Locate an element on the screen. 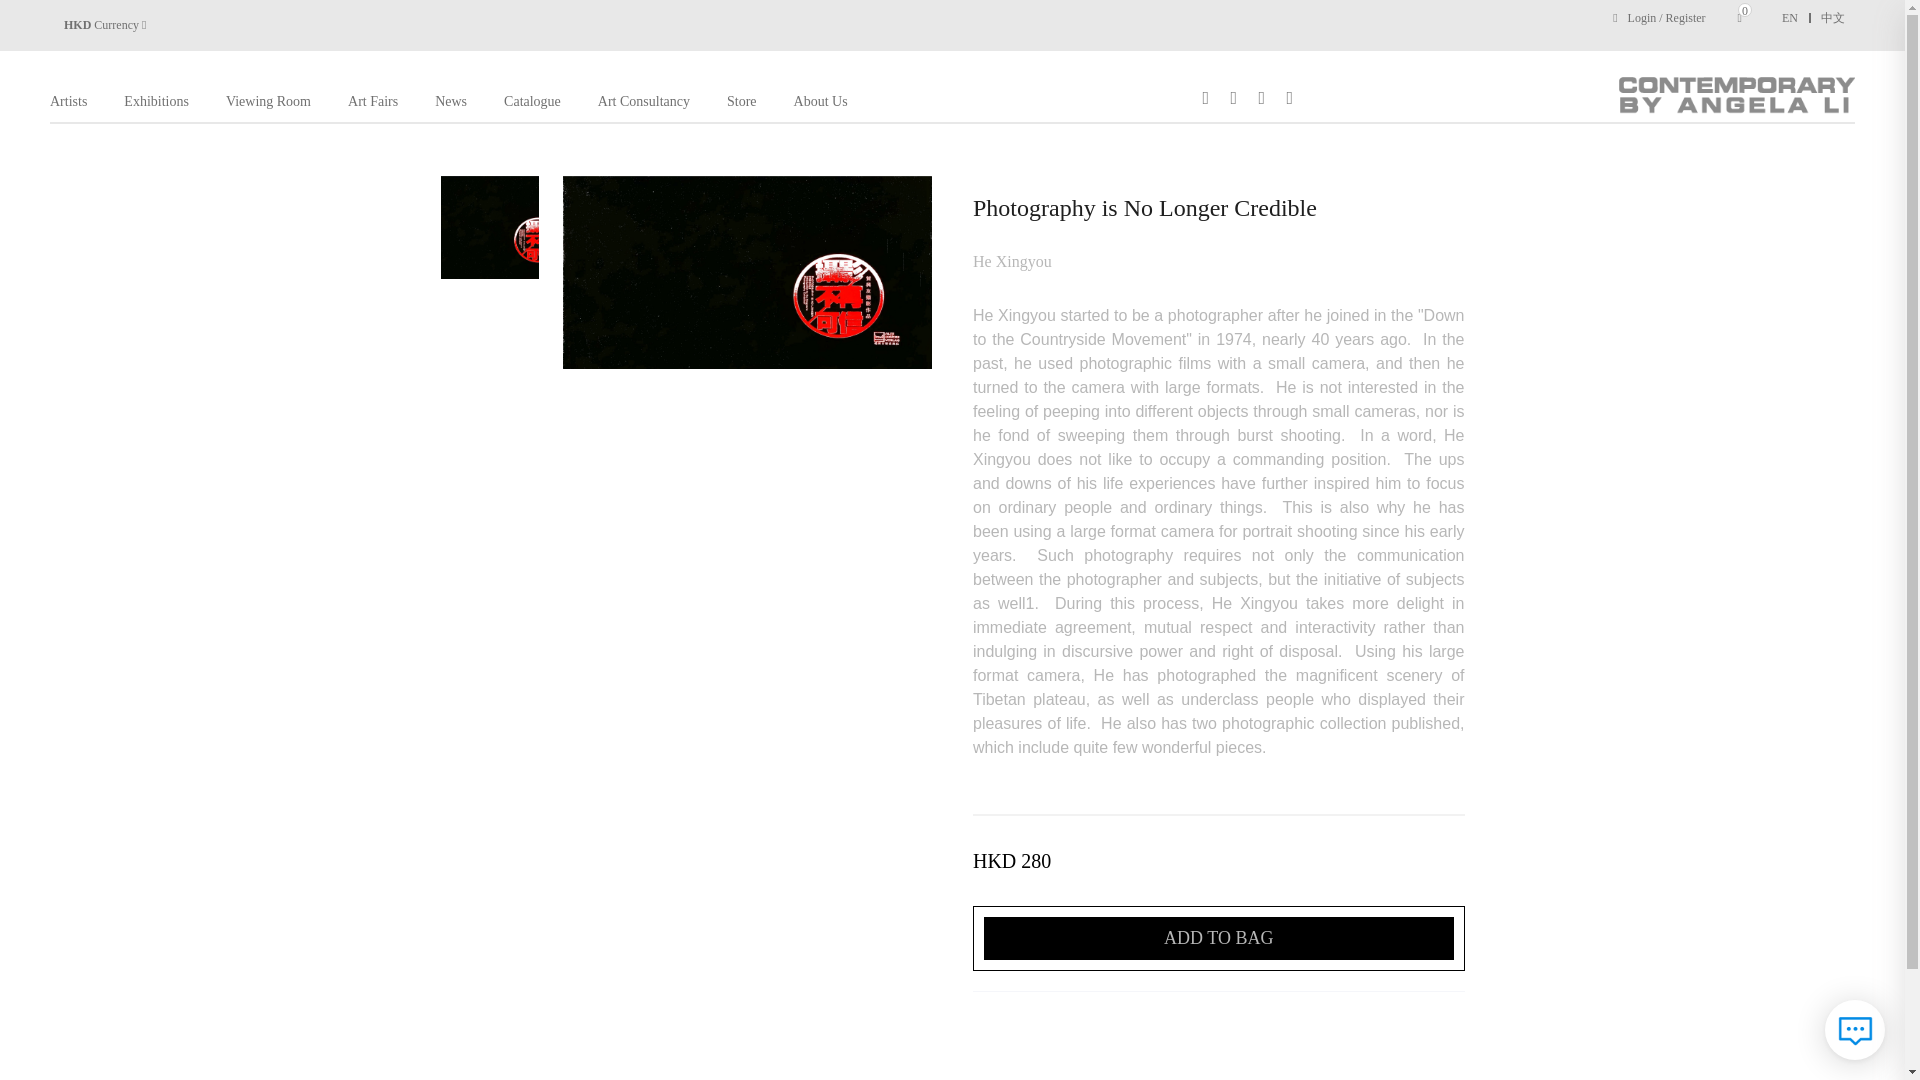 Image resolution: width=1920 pixels, height=1080 pixels. Art Consultancy is located at coordinates (643, 102).